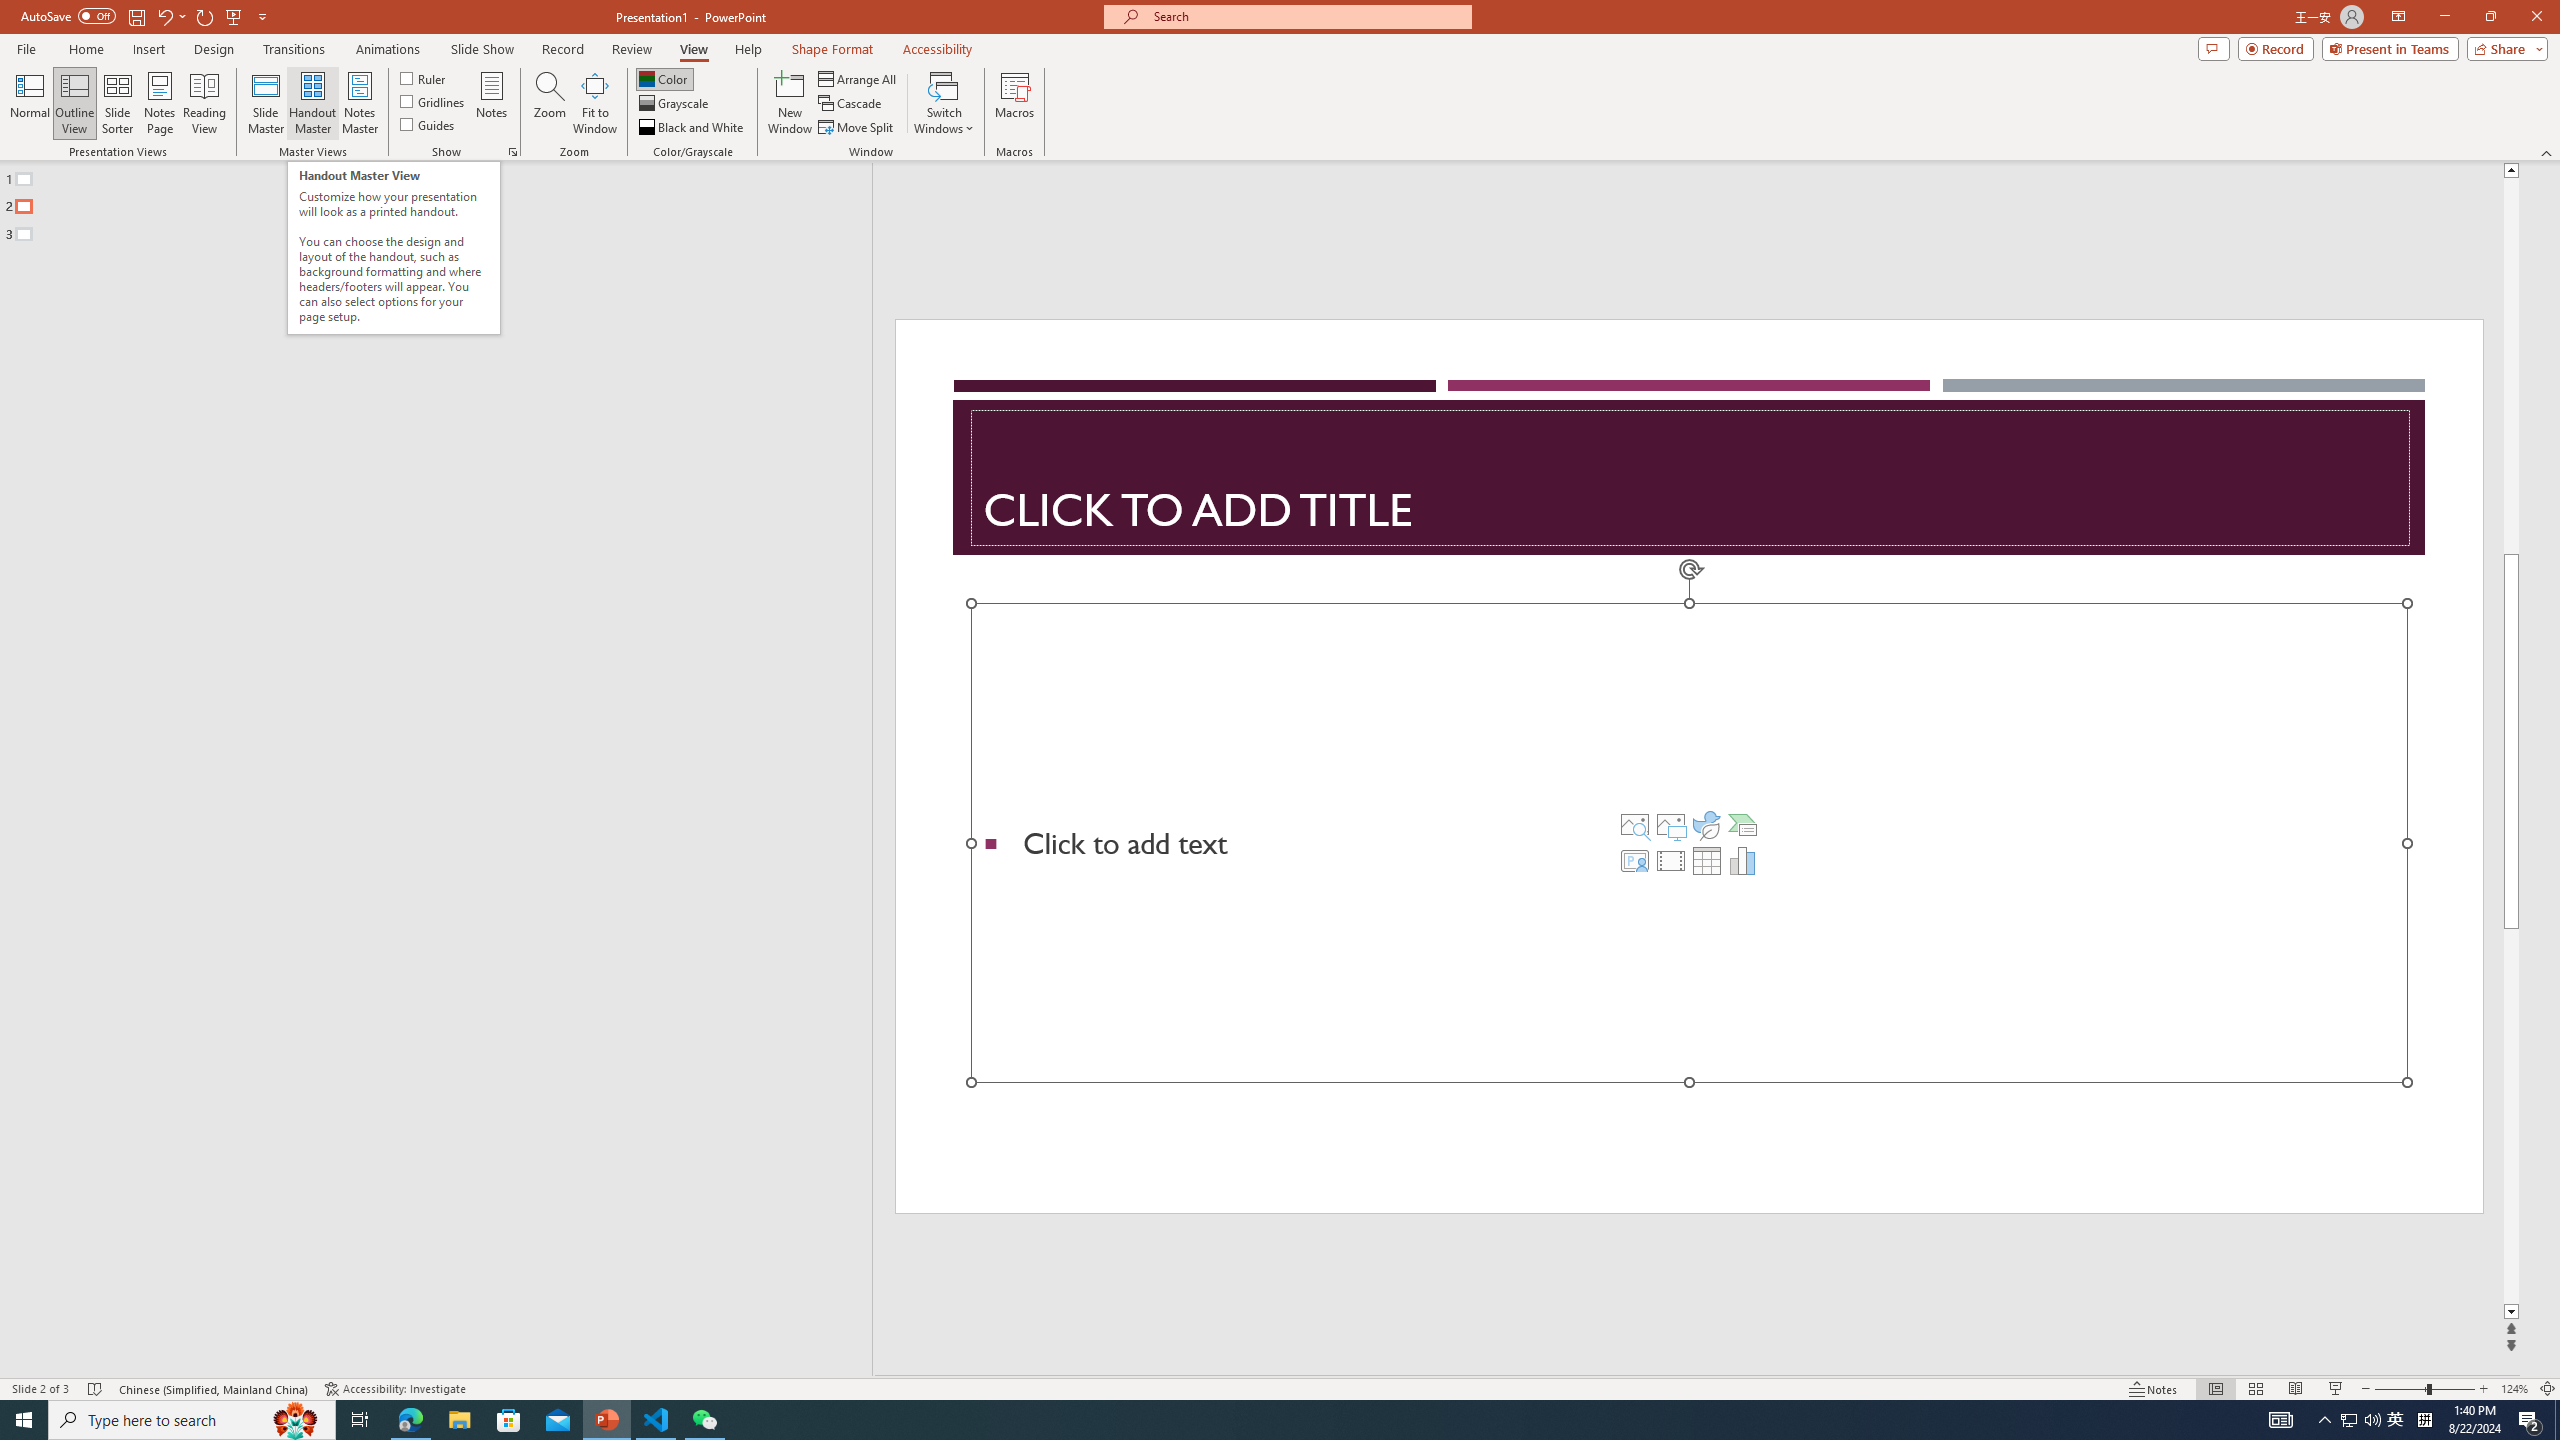 This screenshot has height=1440, width=2560. I want to click on Notes Page, so click(160, 103).